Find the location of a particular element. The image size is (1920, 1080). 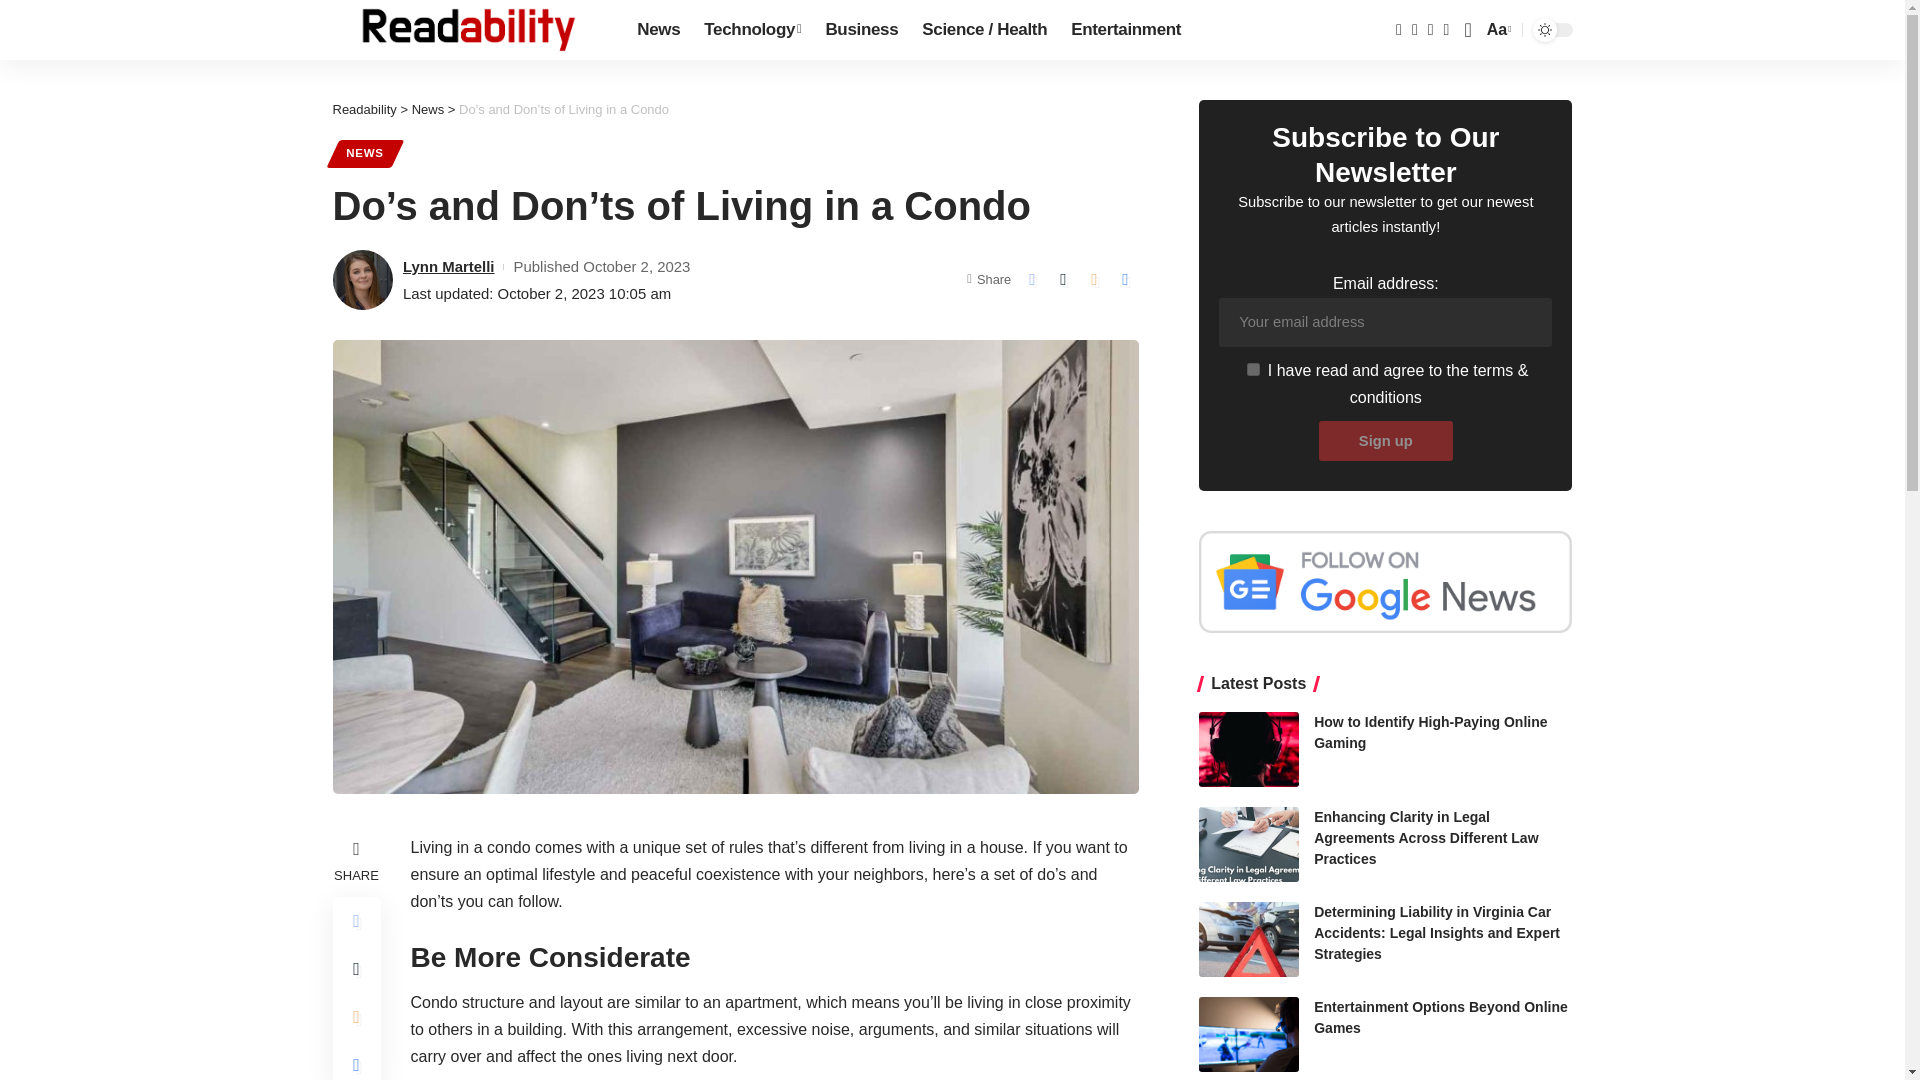

Sign up is located at coordinates (364, 108).